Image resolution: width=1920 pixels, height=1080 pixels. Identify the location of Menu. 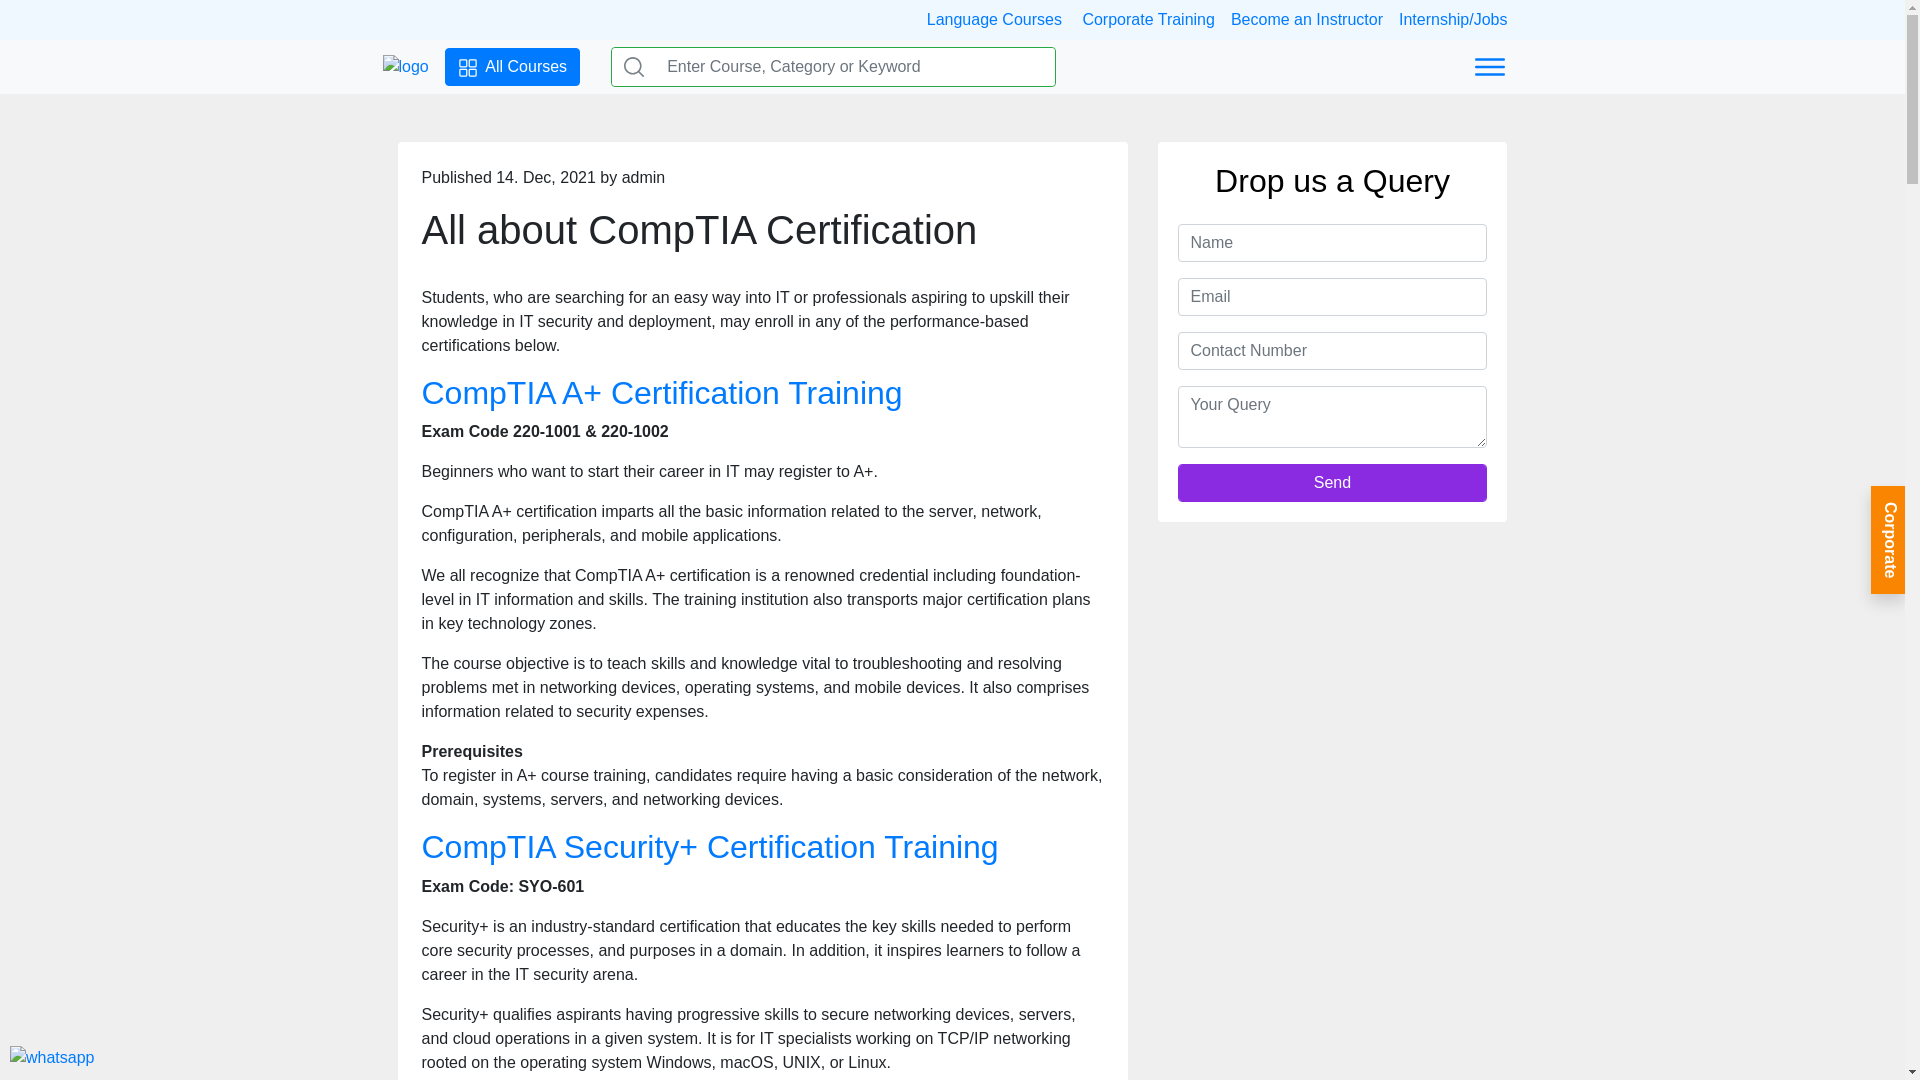
(1490, 67).